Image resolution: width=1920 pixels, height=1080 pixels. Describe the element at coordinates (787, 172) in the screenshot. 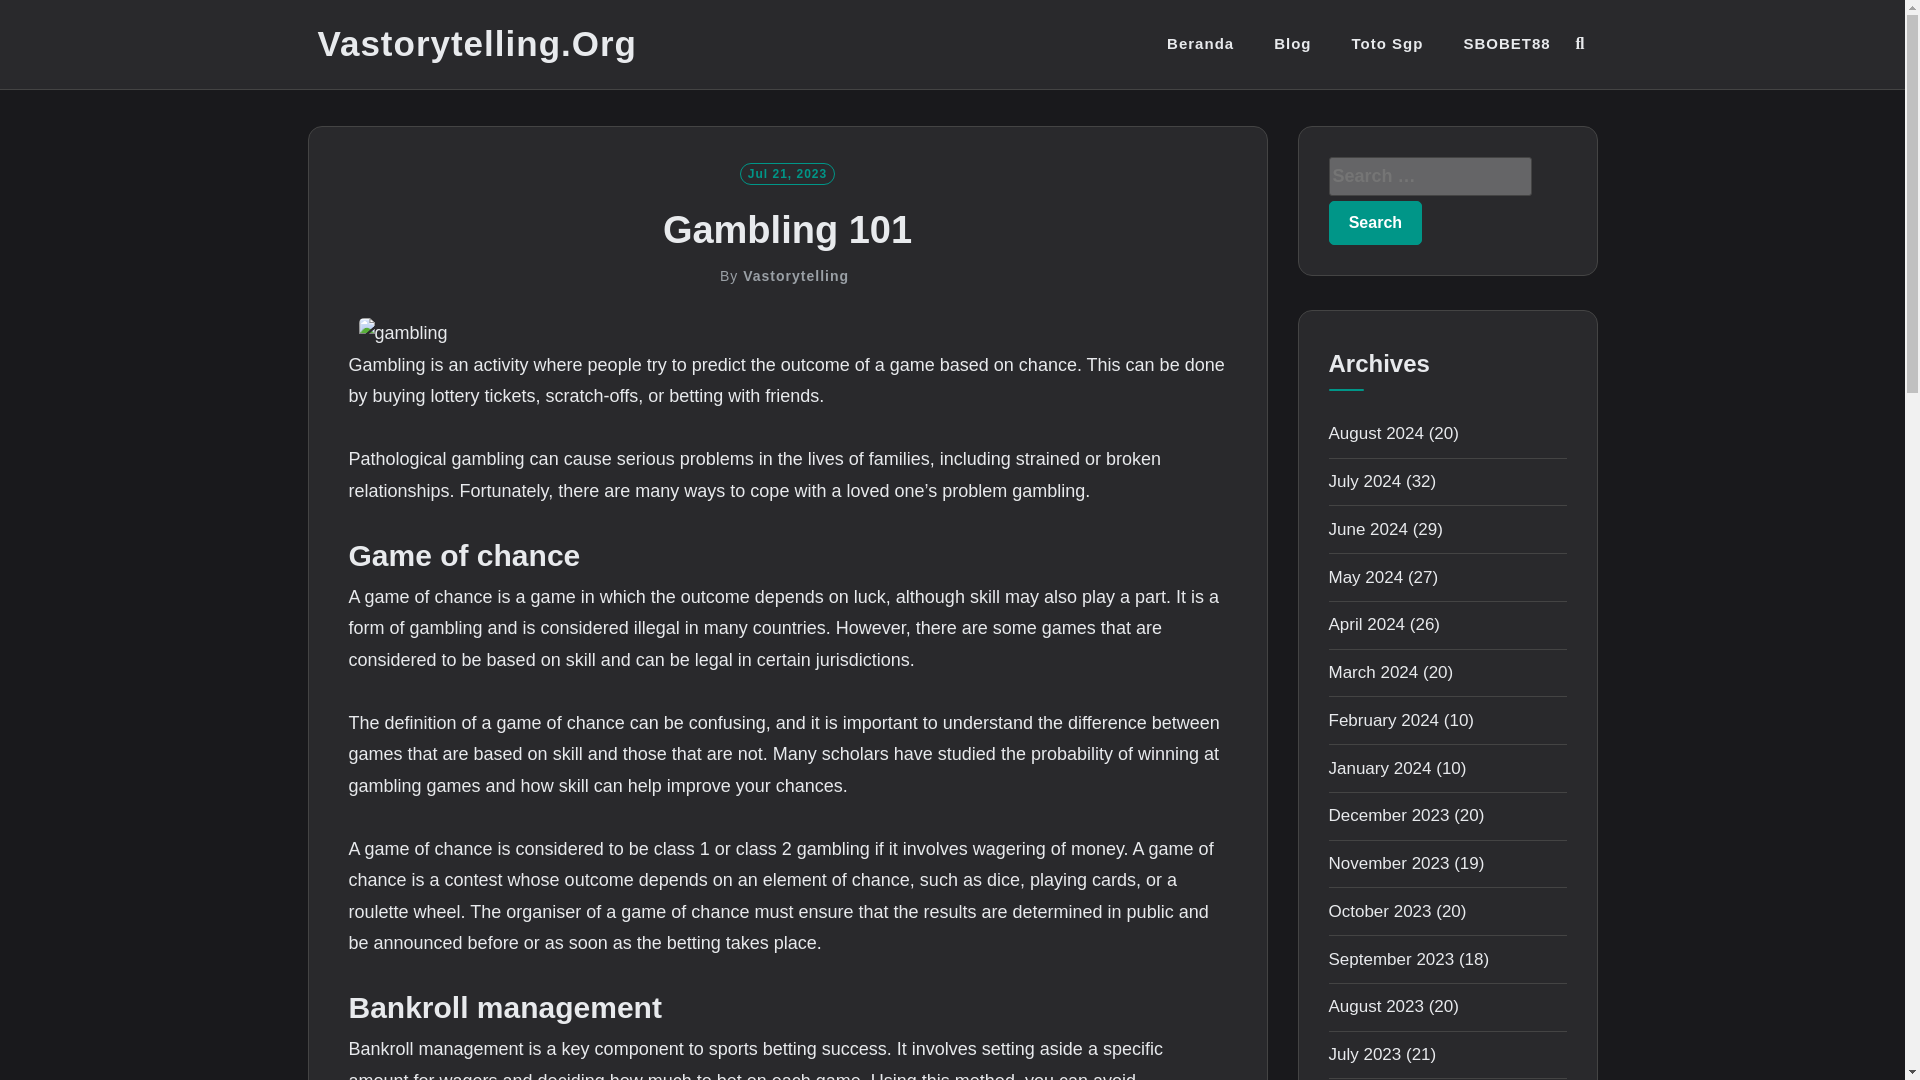

I see `Jul 21, 2023` at that location.